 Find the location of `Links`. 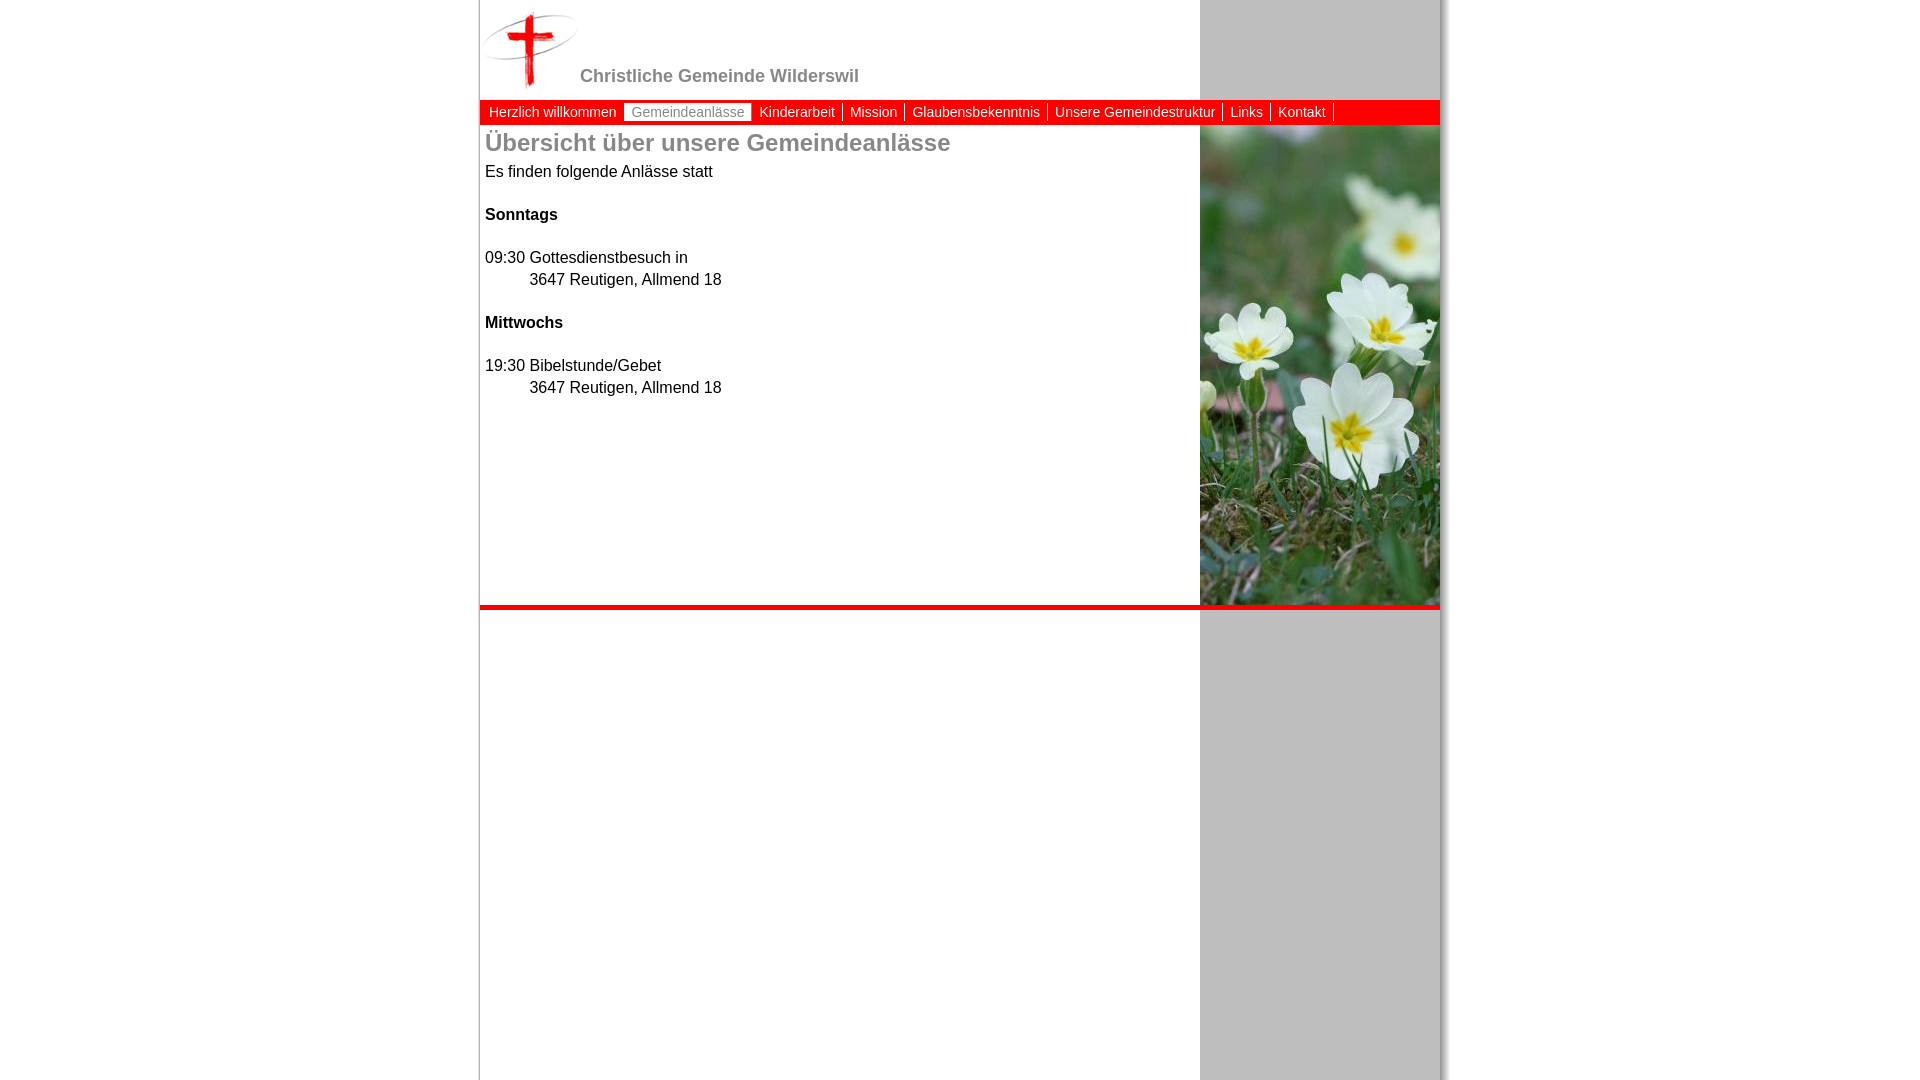

Links is located at coordinates (1247, 112).